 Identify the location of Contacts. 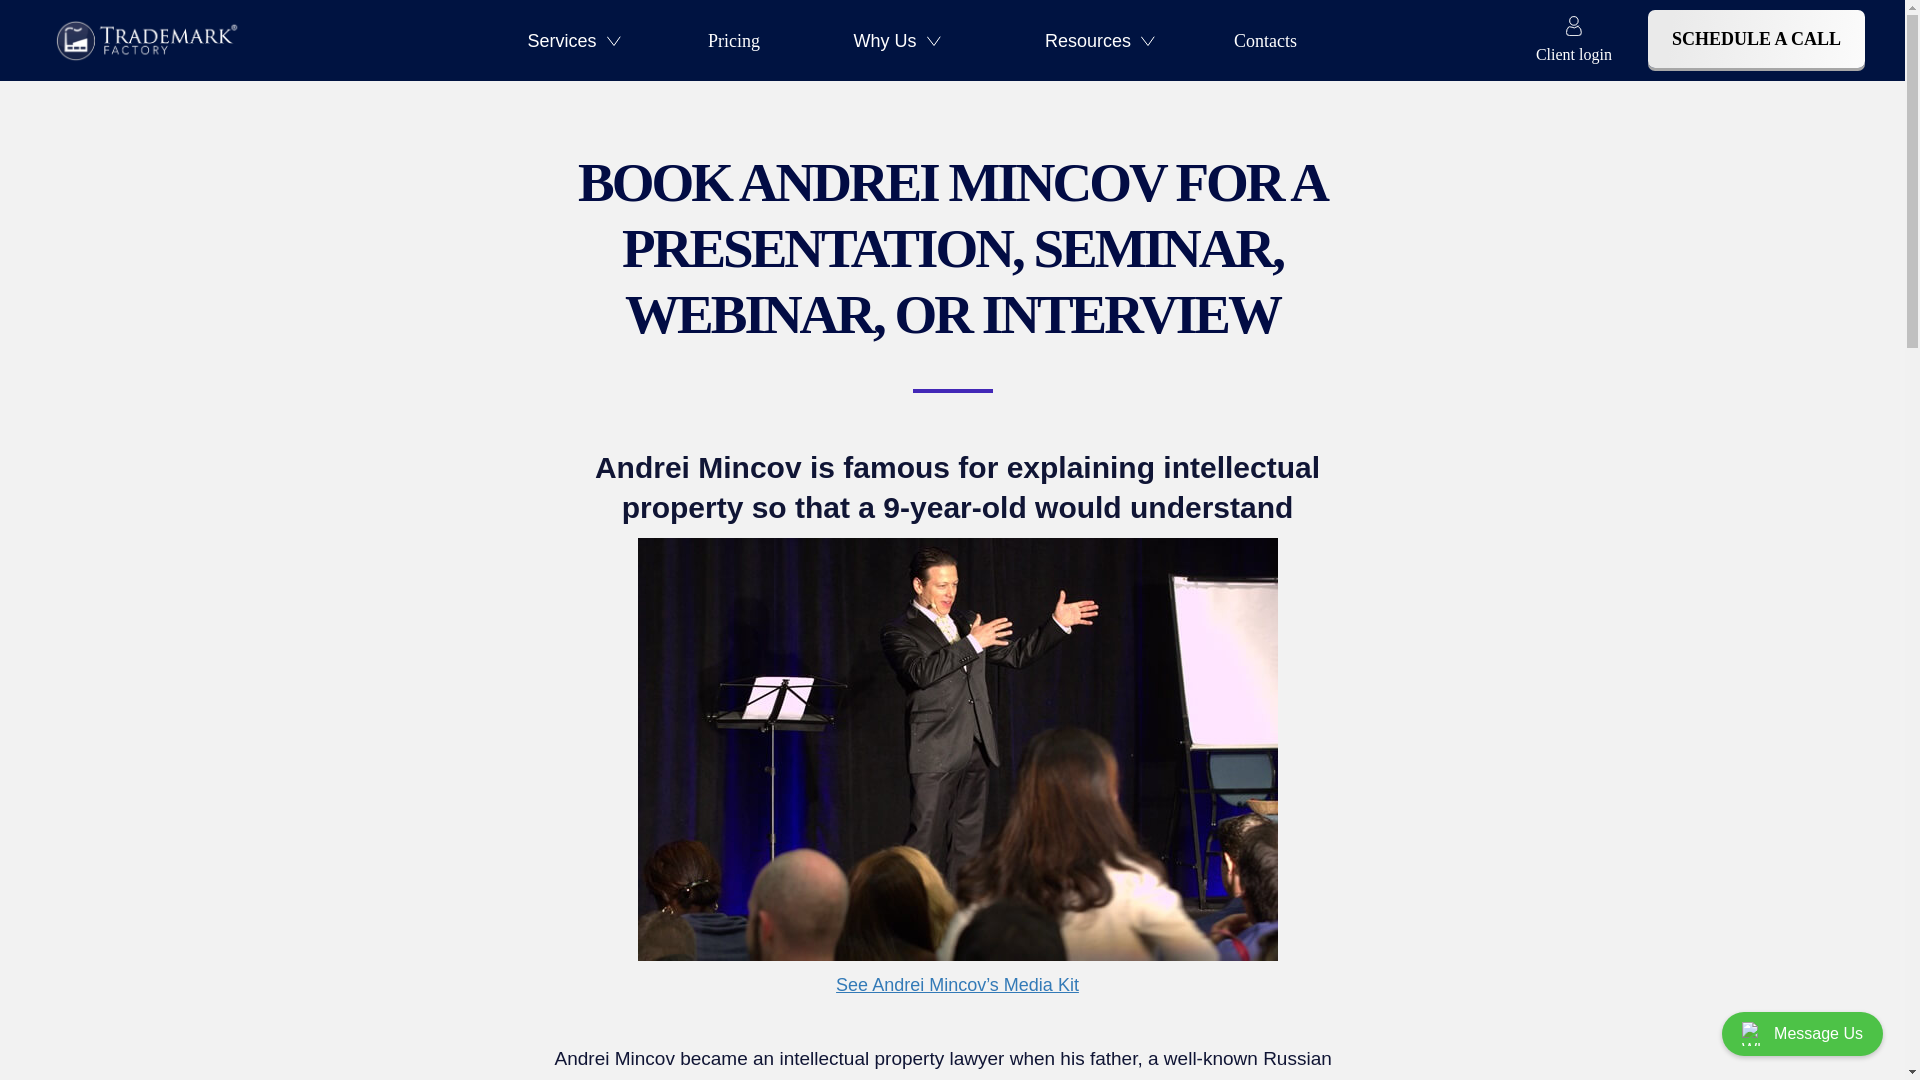
(1266, 40).